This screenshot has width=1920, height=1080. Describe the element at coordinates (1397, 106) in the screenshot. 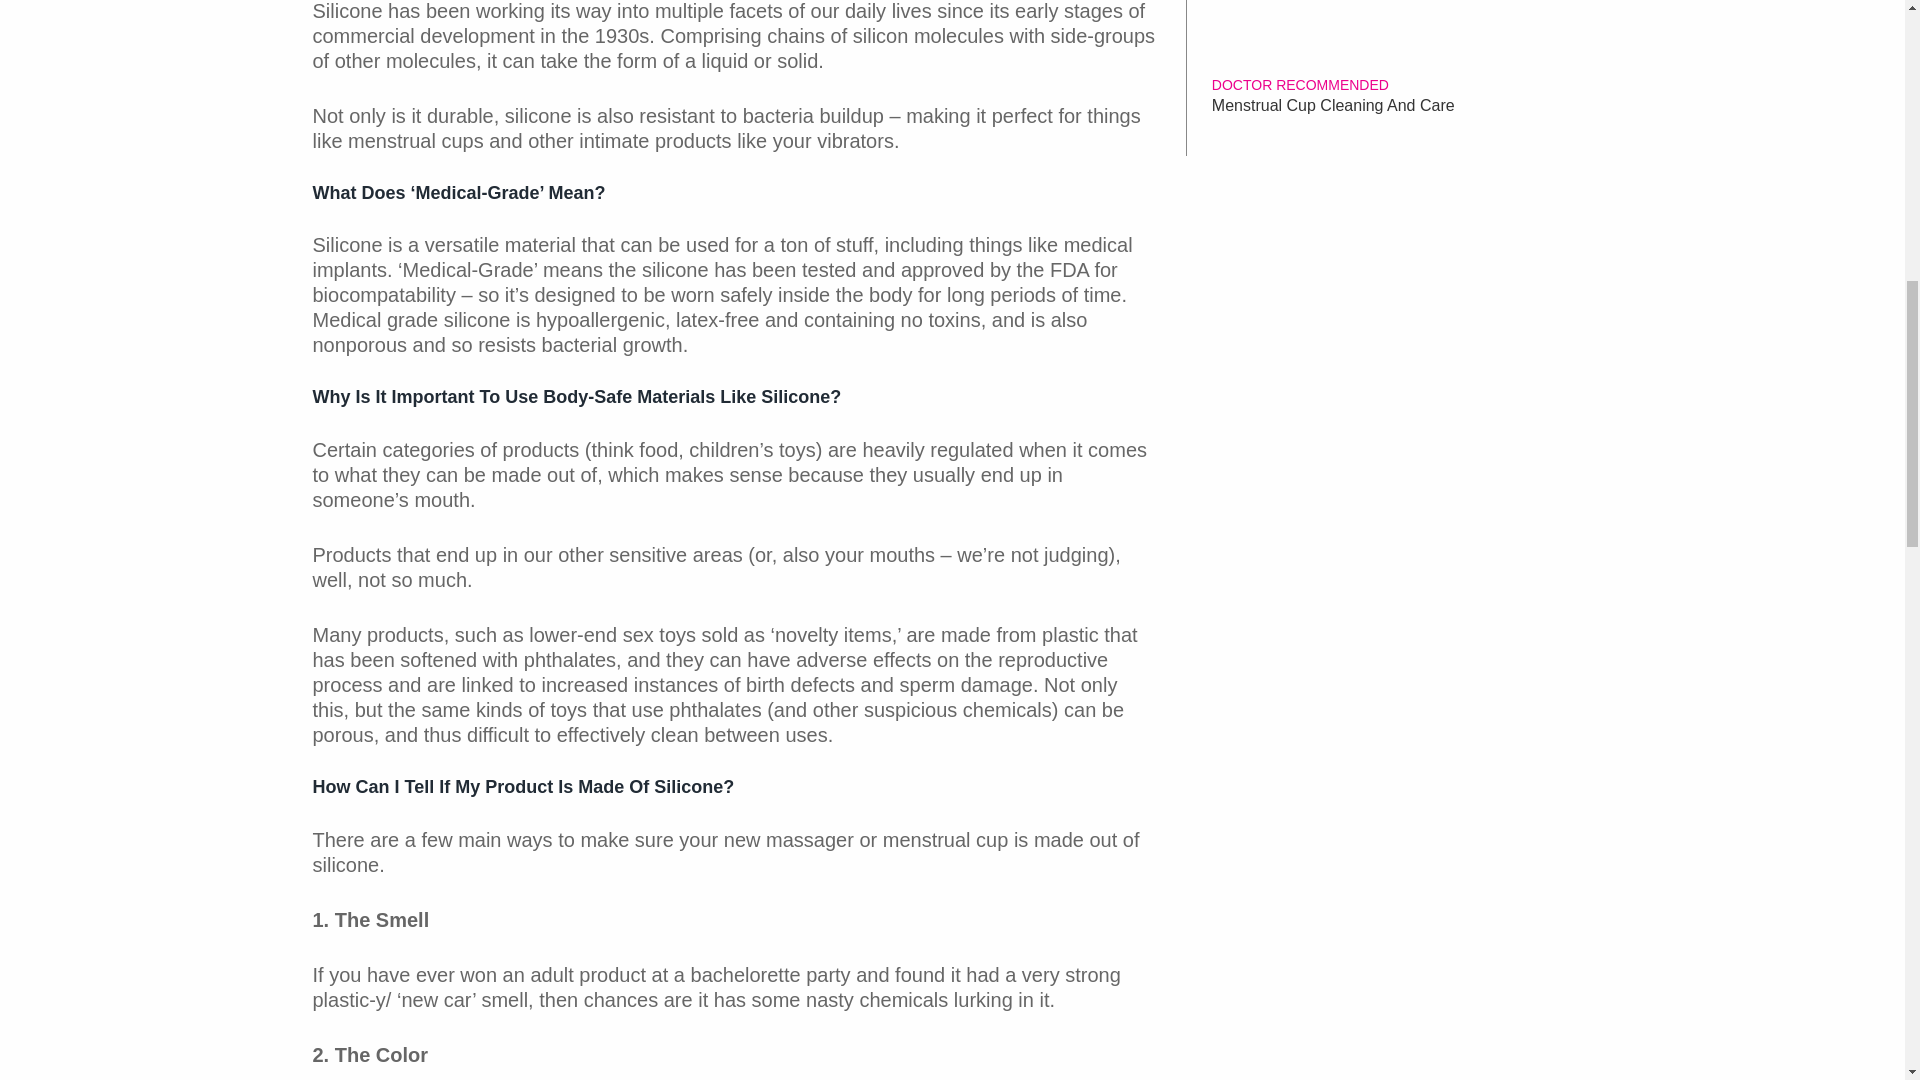

I see `Menstrual Cup Cleaning And Care` at that location.